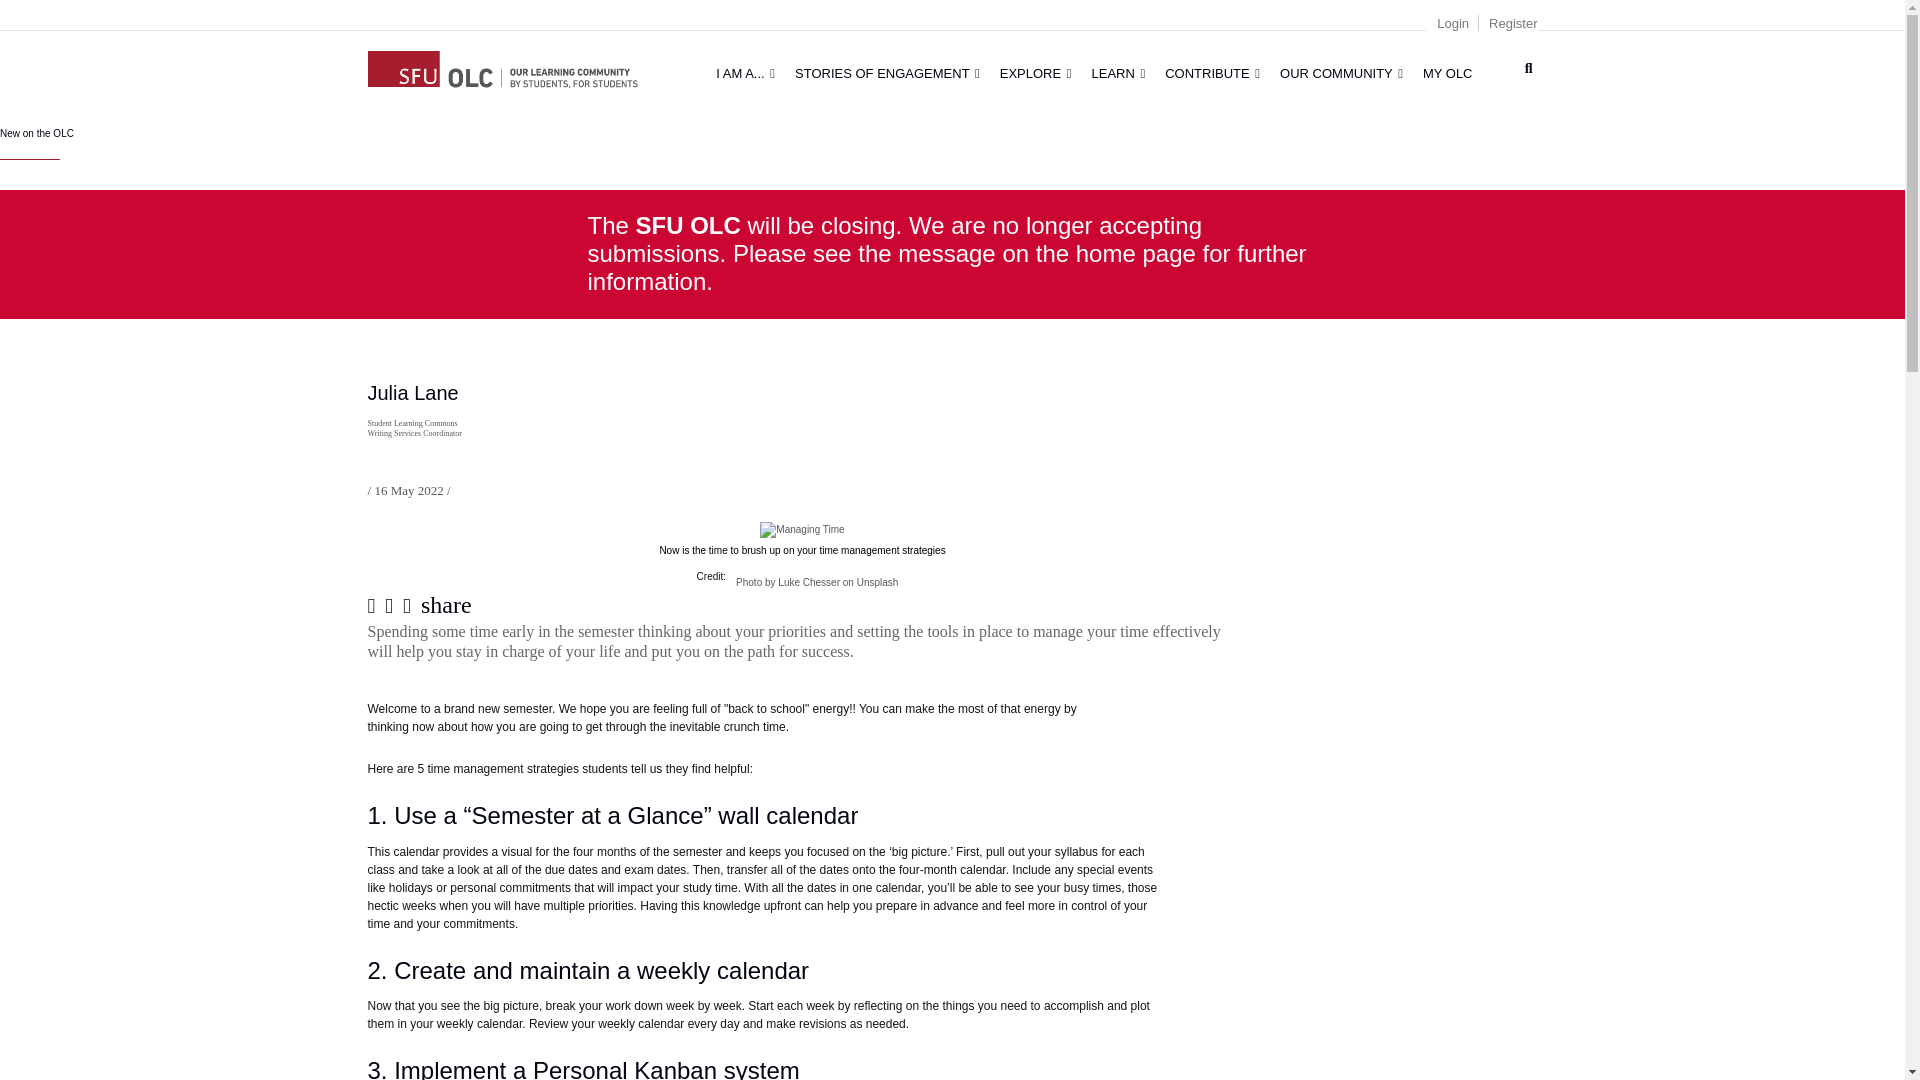  What do you see at coordinates (1118, 73) in the screenshot?
I see `LEARN` at bounding box center [1118, 73].